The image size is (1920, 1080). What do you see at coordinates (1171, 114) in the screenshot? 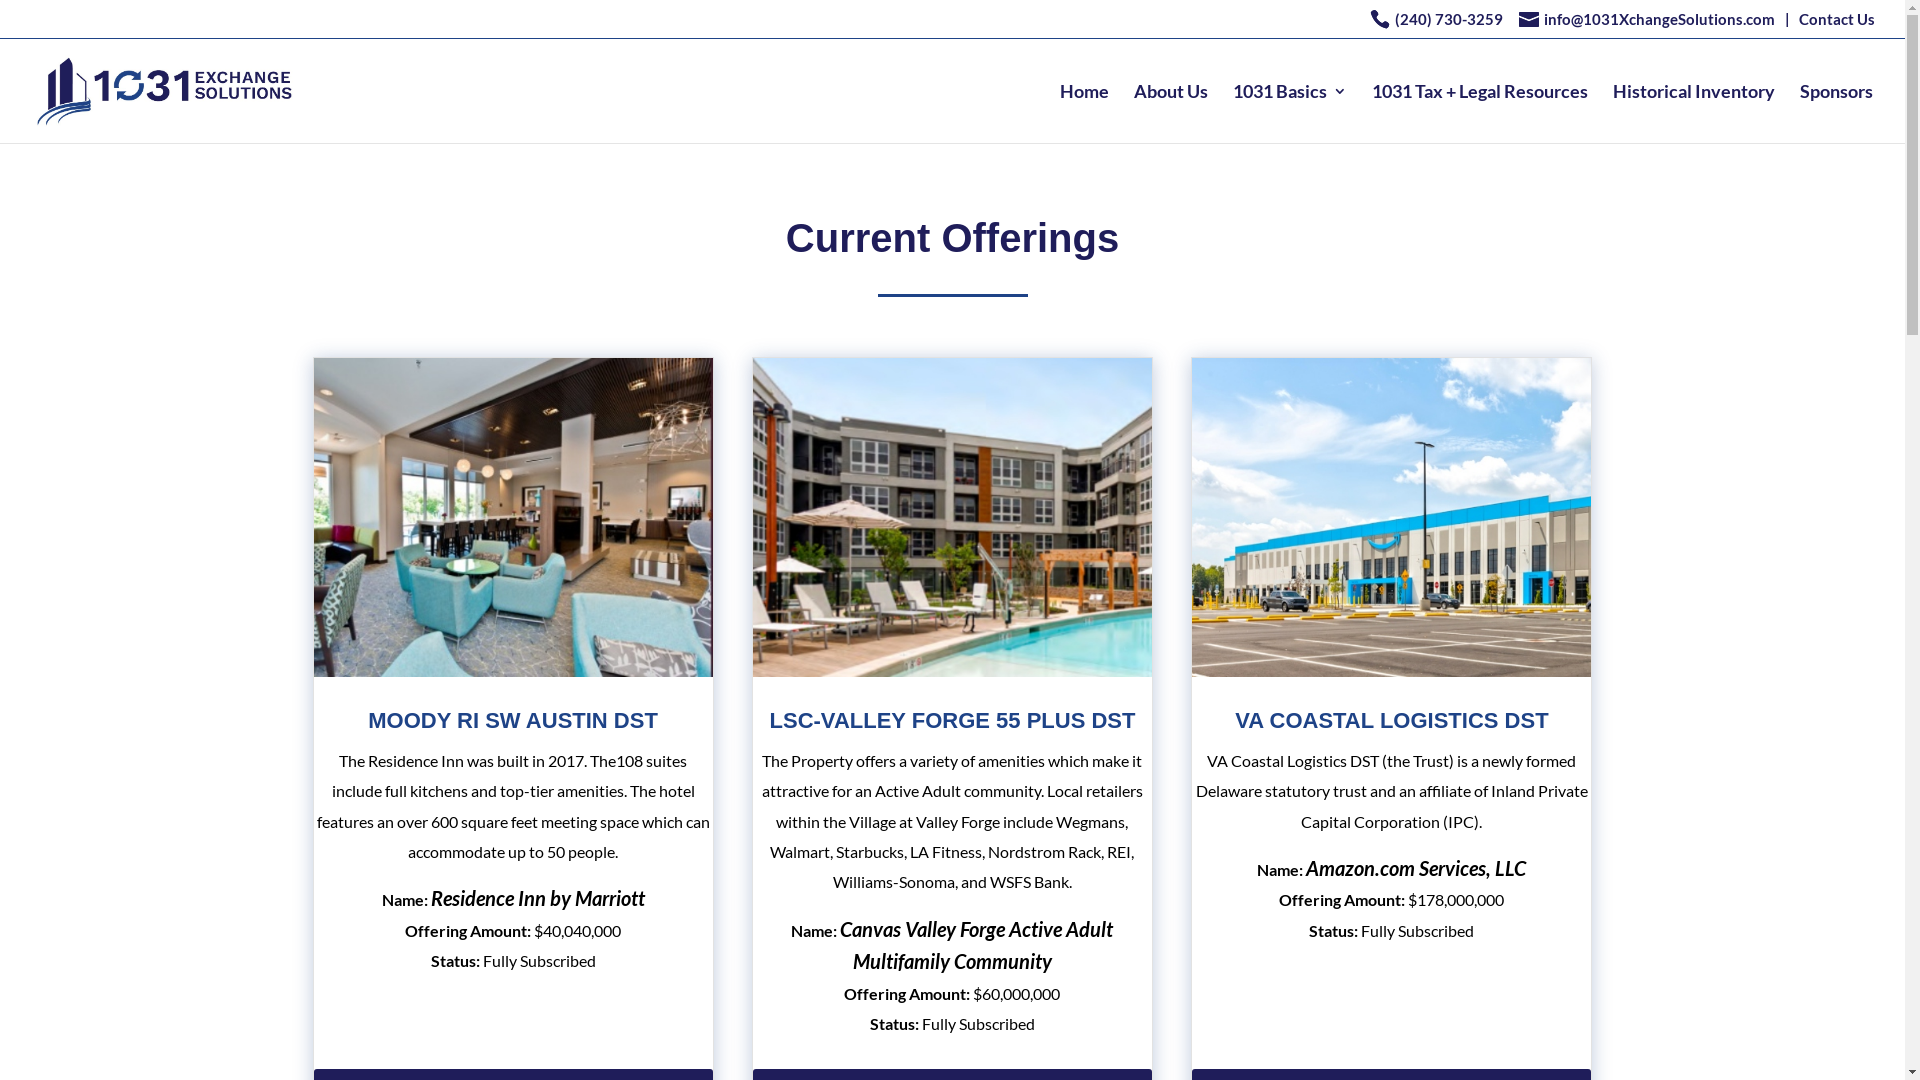
I see `About Us` at bounding box center [1171, 114].